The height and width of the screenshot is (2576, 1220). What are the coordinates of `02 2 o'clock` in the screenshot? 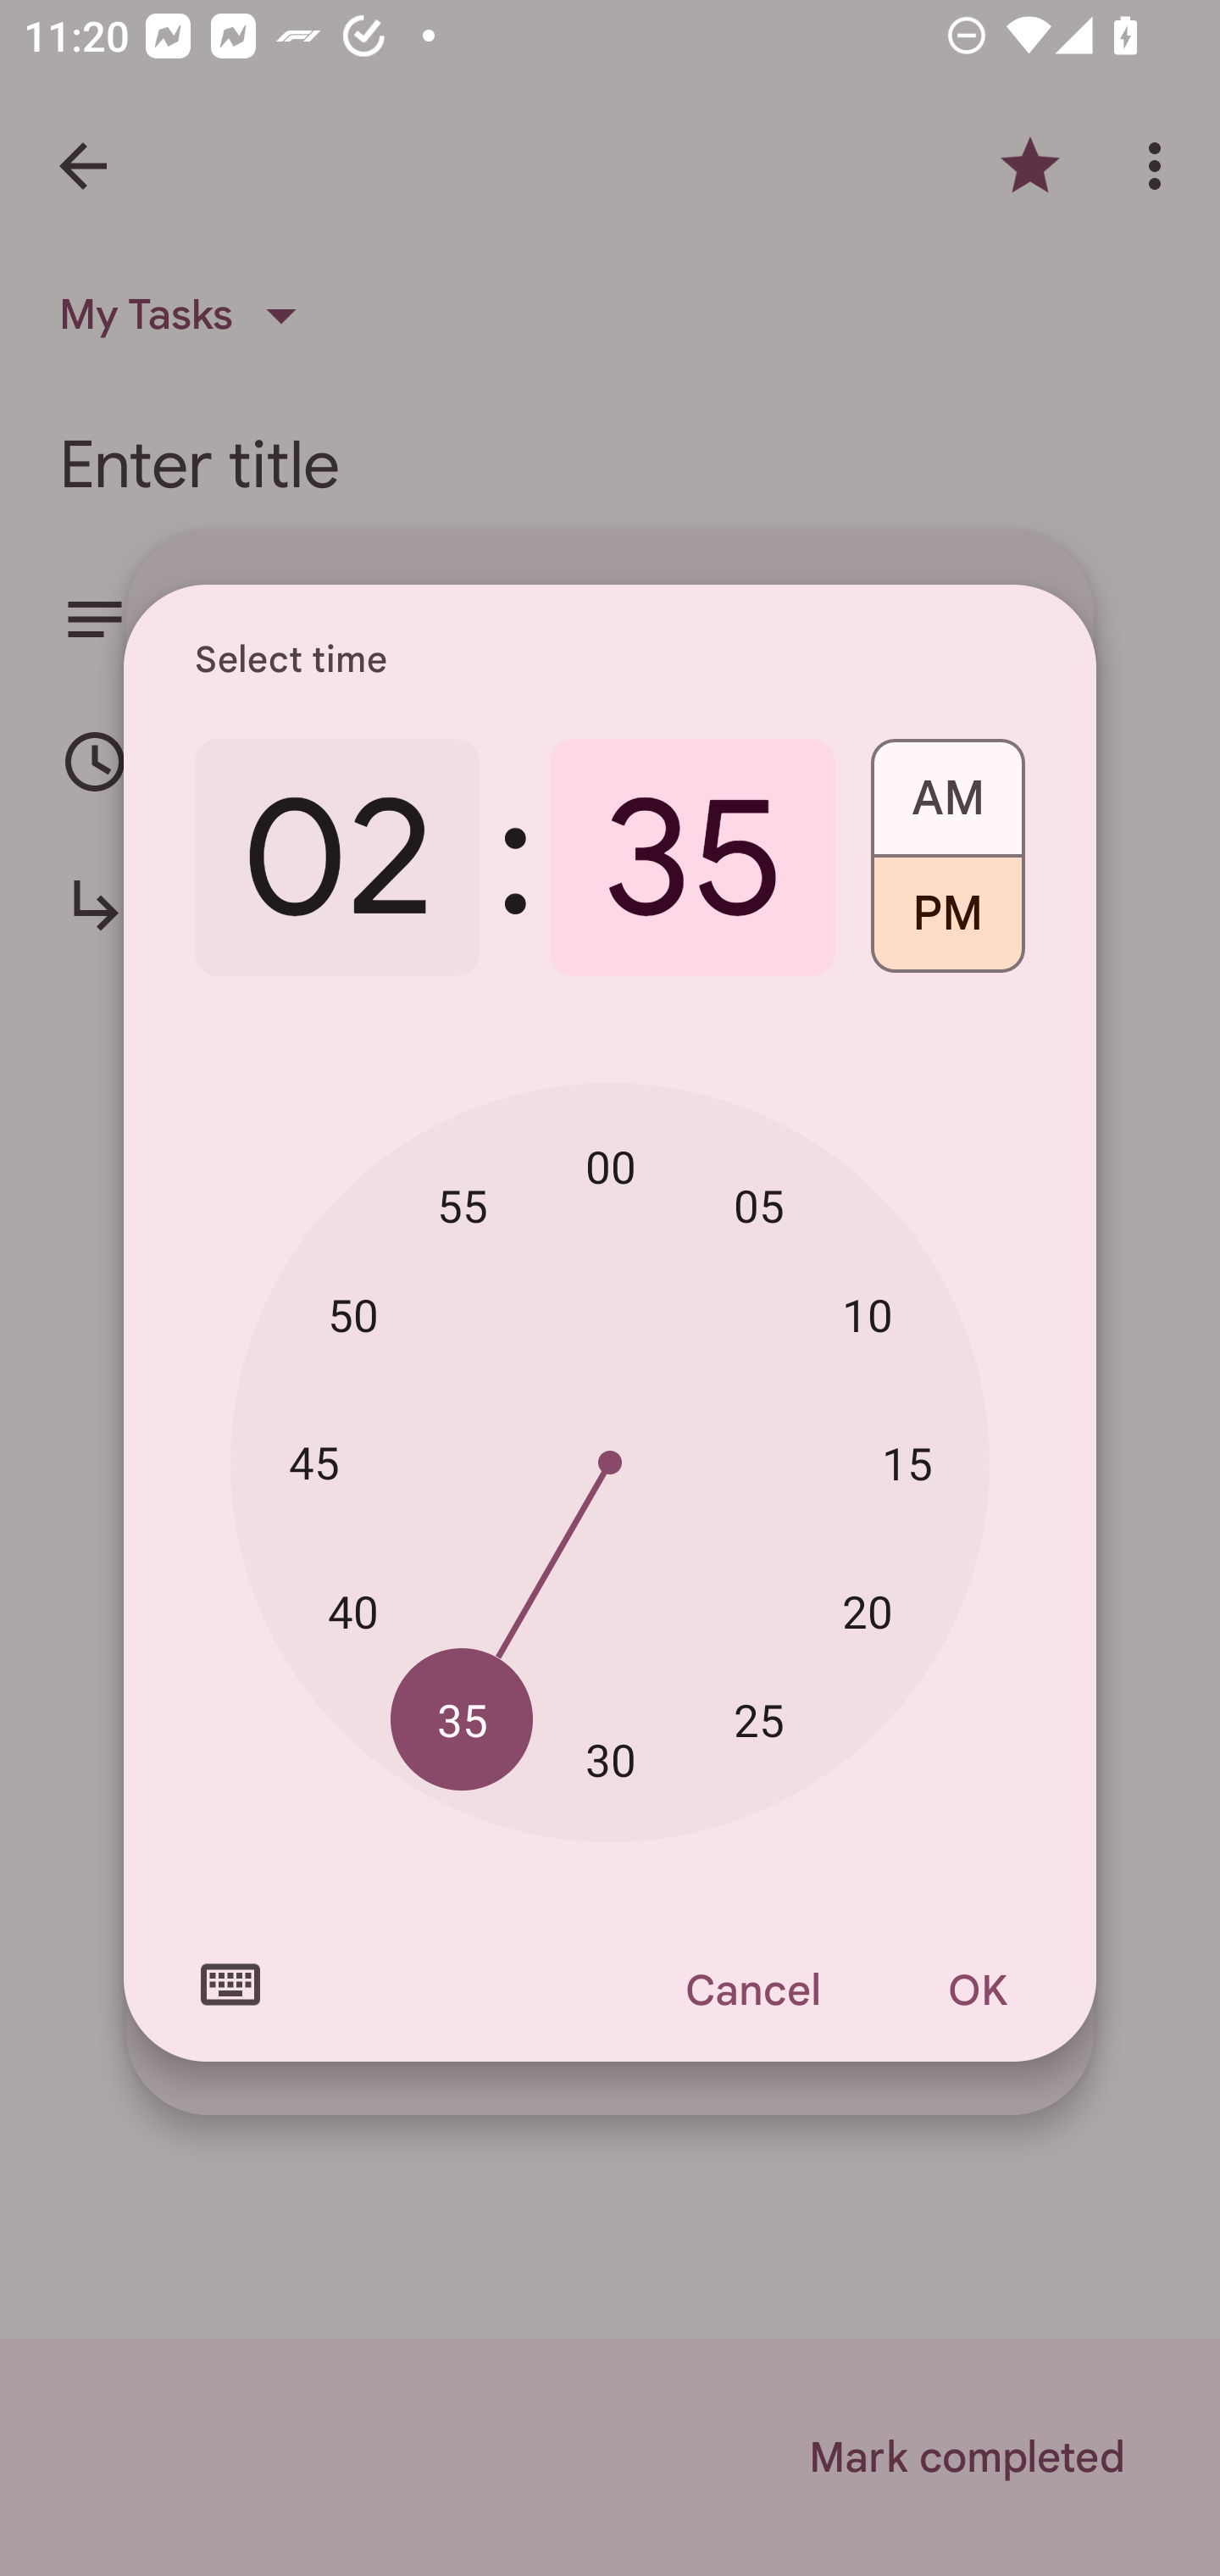 It's located at (337, 858).